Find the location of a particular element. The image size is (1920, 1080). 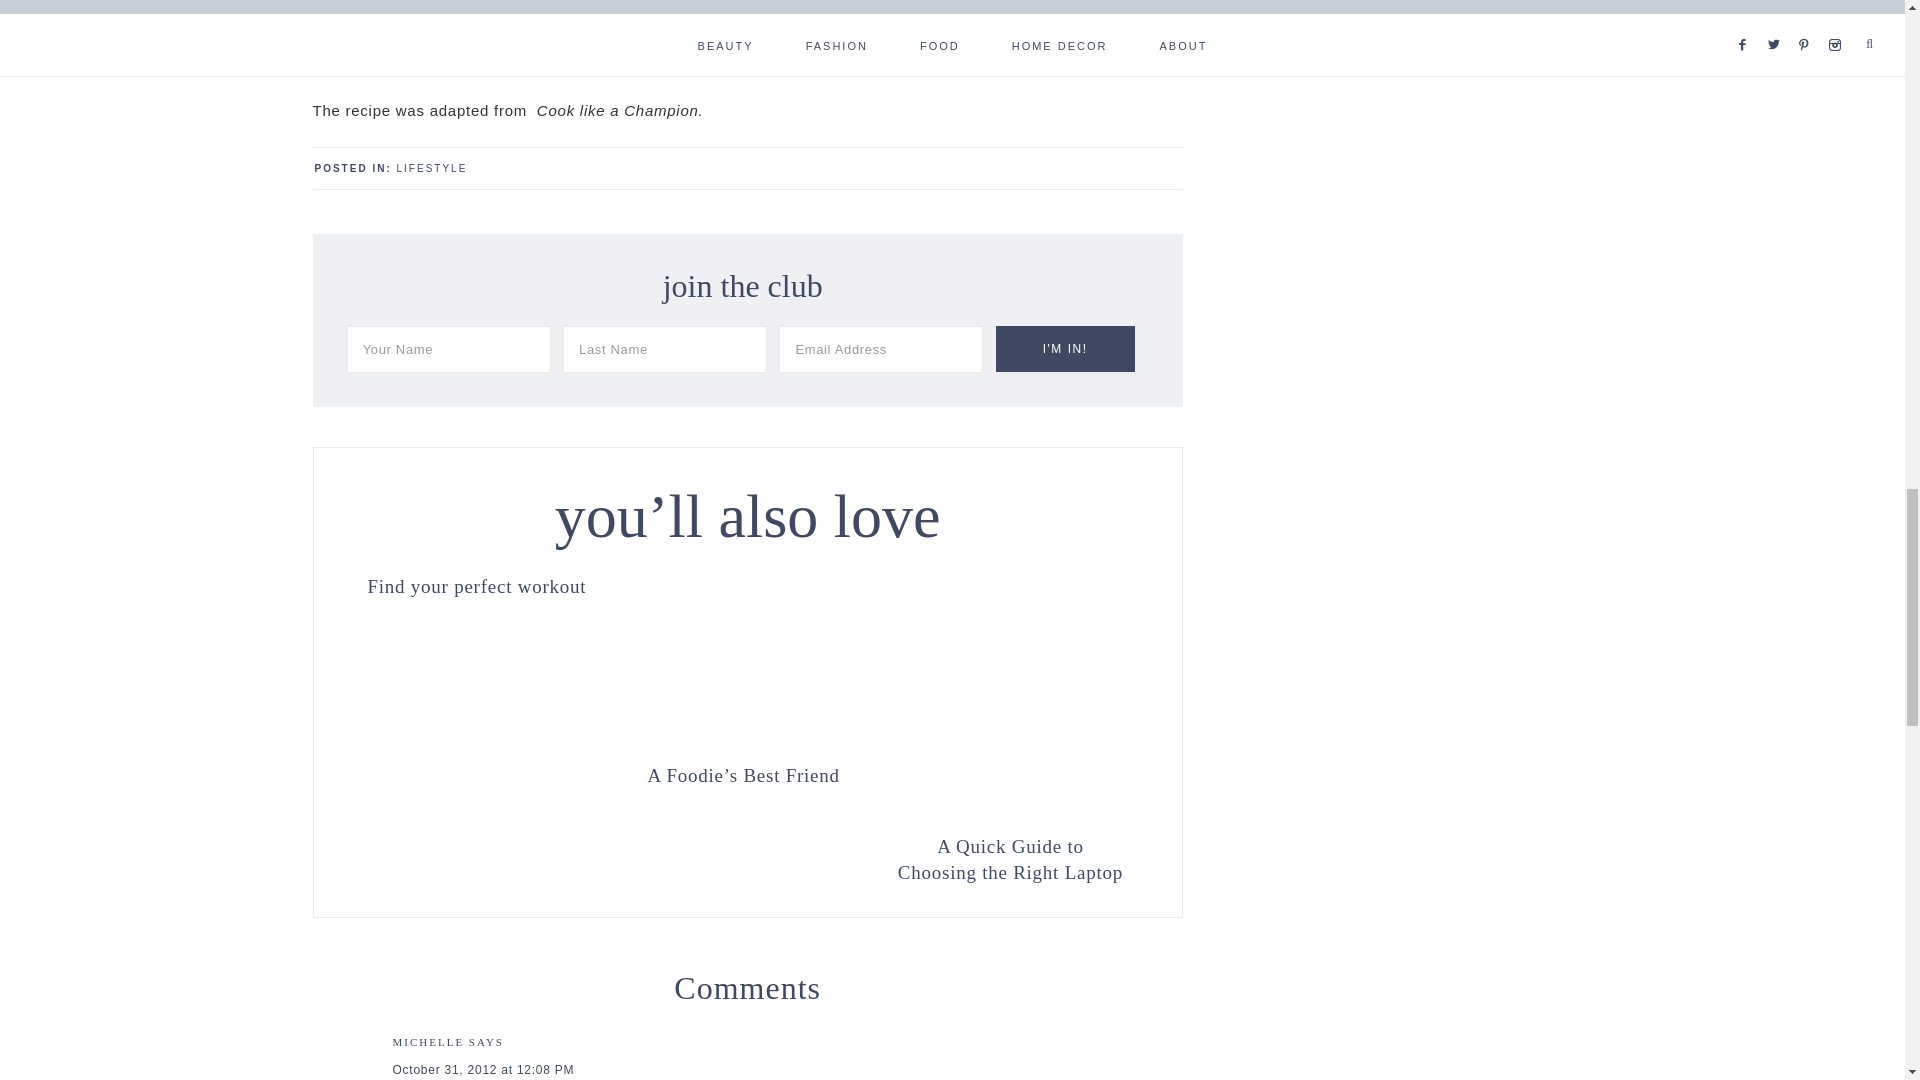

I'm In! is located at coordinates (1065, 348).